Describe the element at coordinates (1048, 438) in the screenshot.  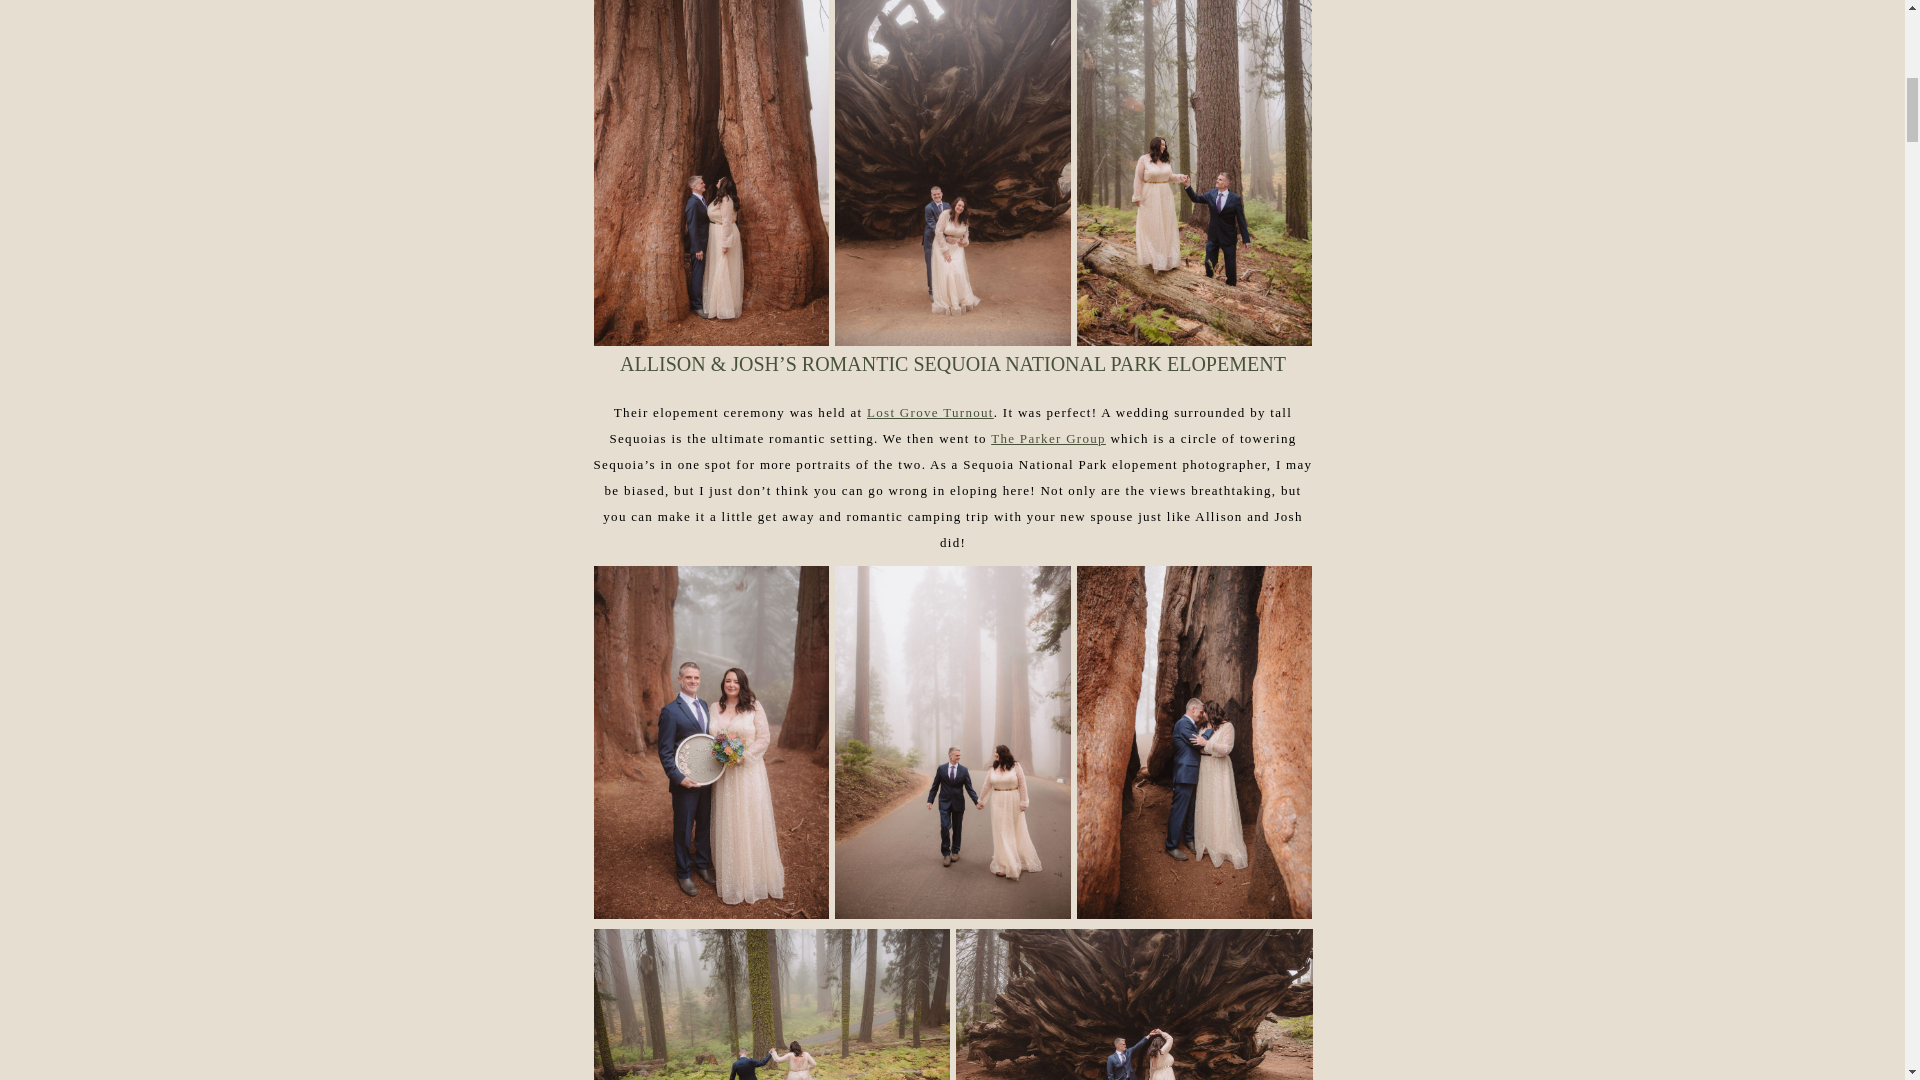
I see `The Parker Group` at that location.